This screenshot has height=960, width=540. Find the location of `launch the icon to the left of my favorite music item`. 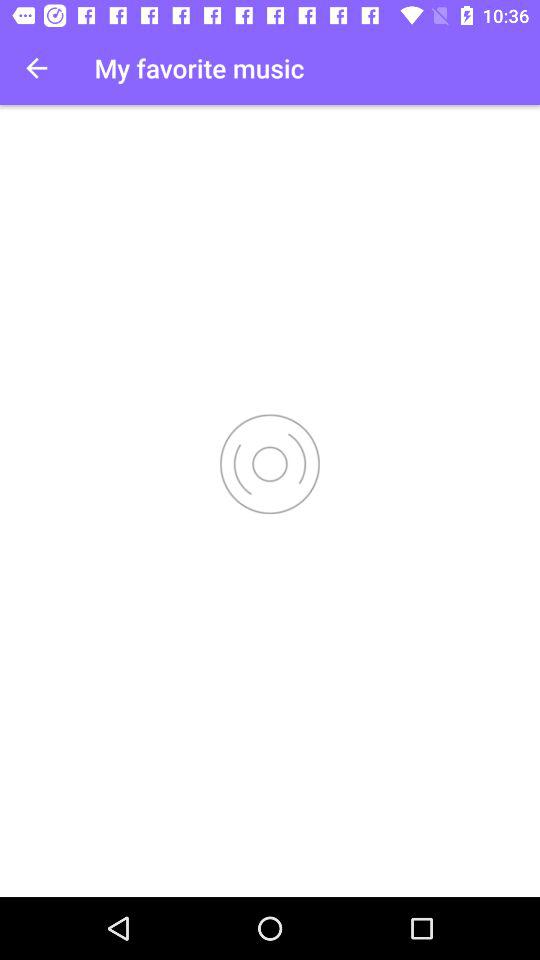

launch the icon to the left of my favorite music item is located at coordinates (36, 68).